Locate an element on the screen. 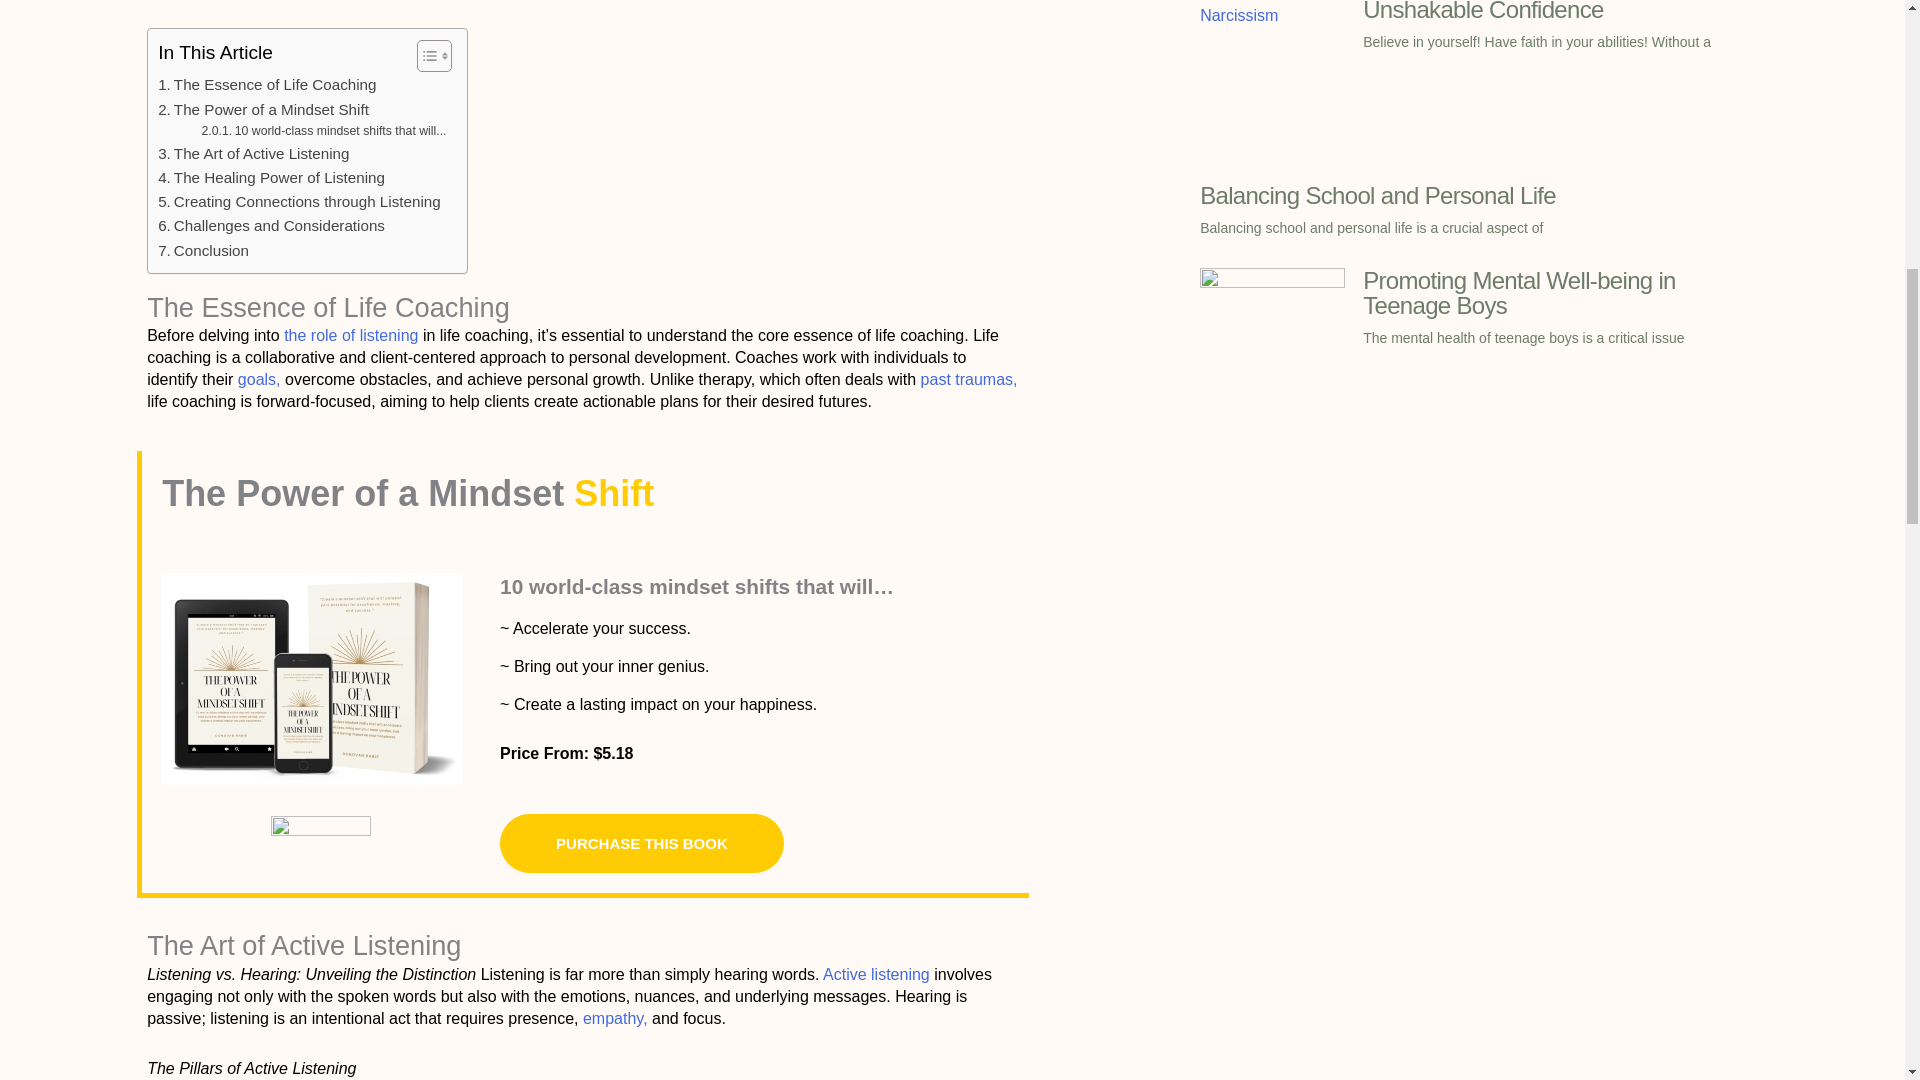  The Healing Power of Listening is located at coordinates (271, 178).